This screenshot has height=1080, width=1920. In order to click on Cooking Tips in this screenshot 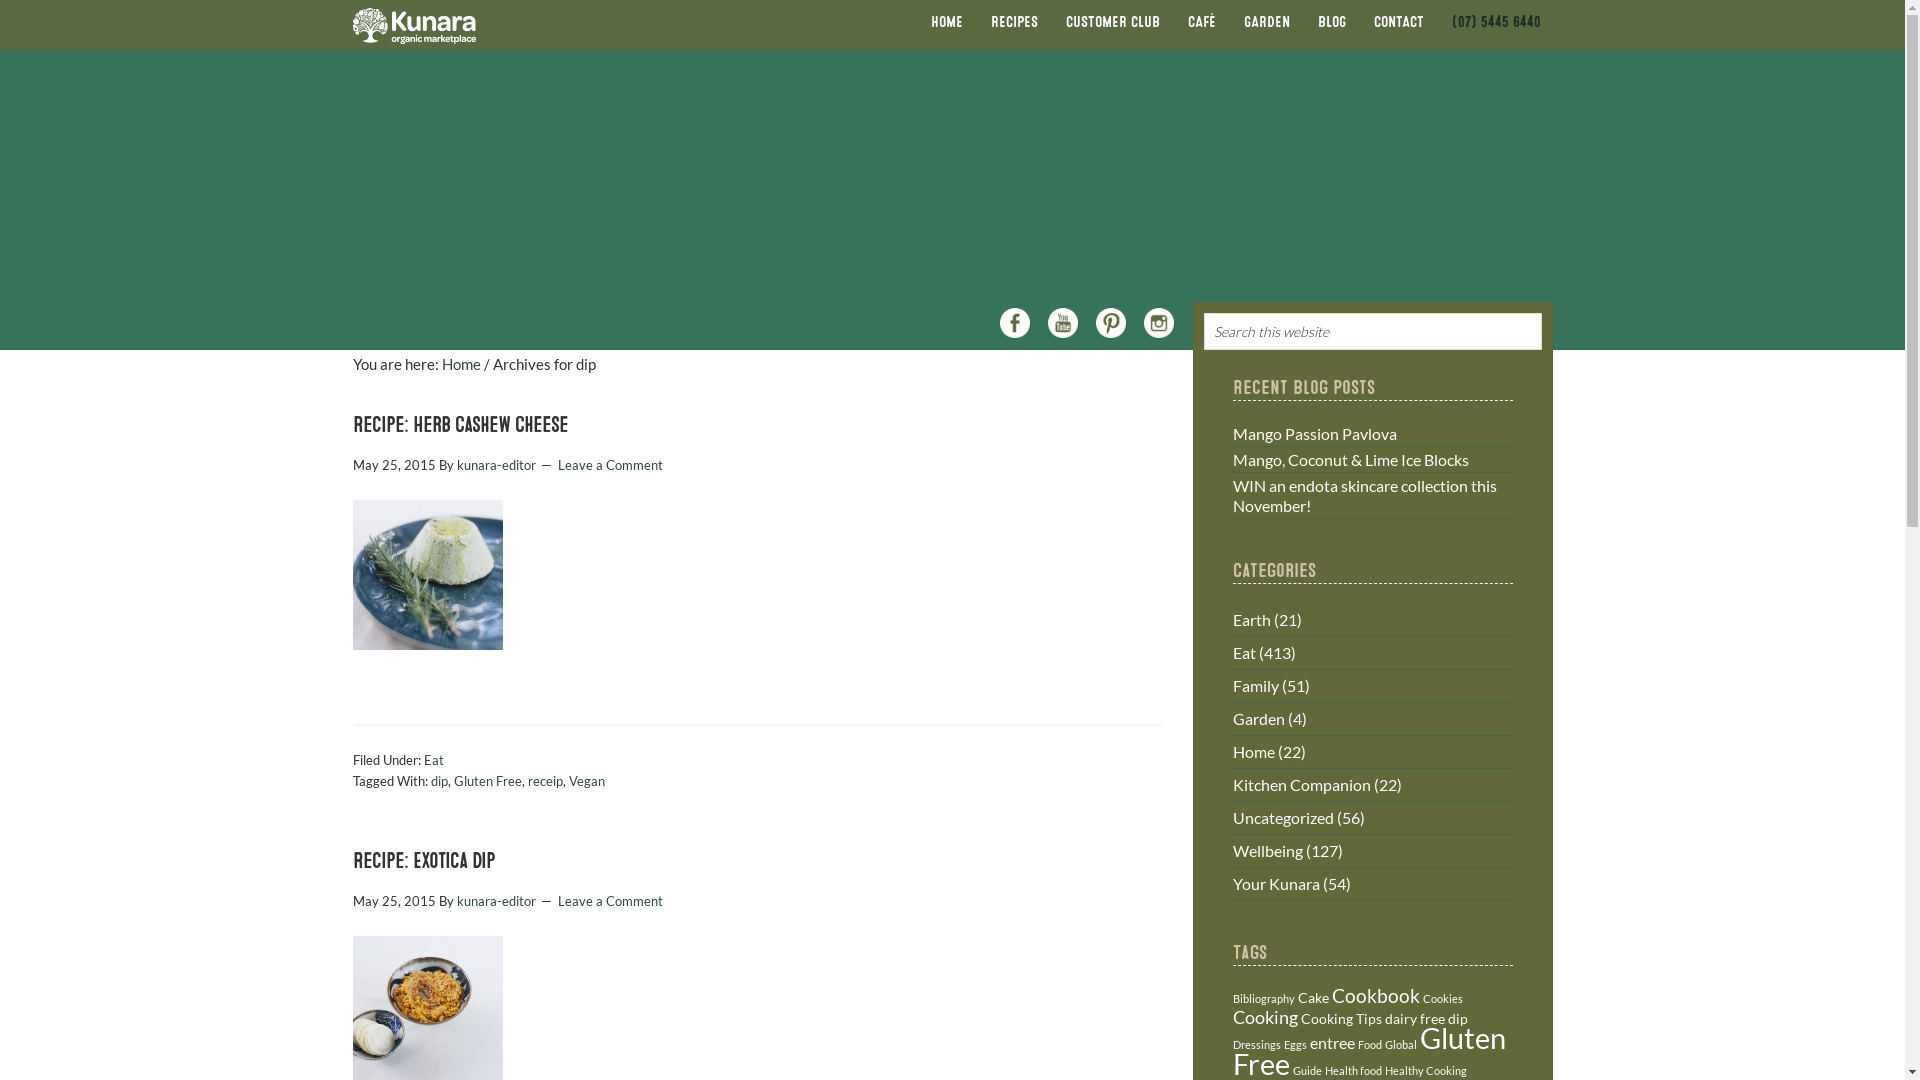, I will do `click(1340, 1018)`.